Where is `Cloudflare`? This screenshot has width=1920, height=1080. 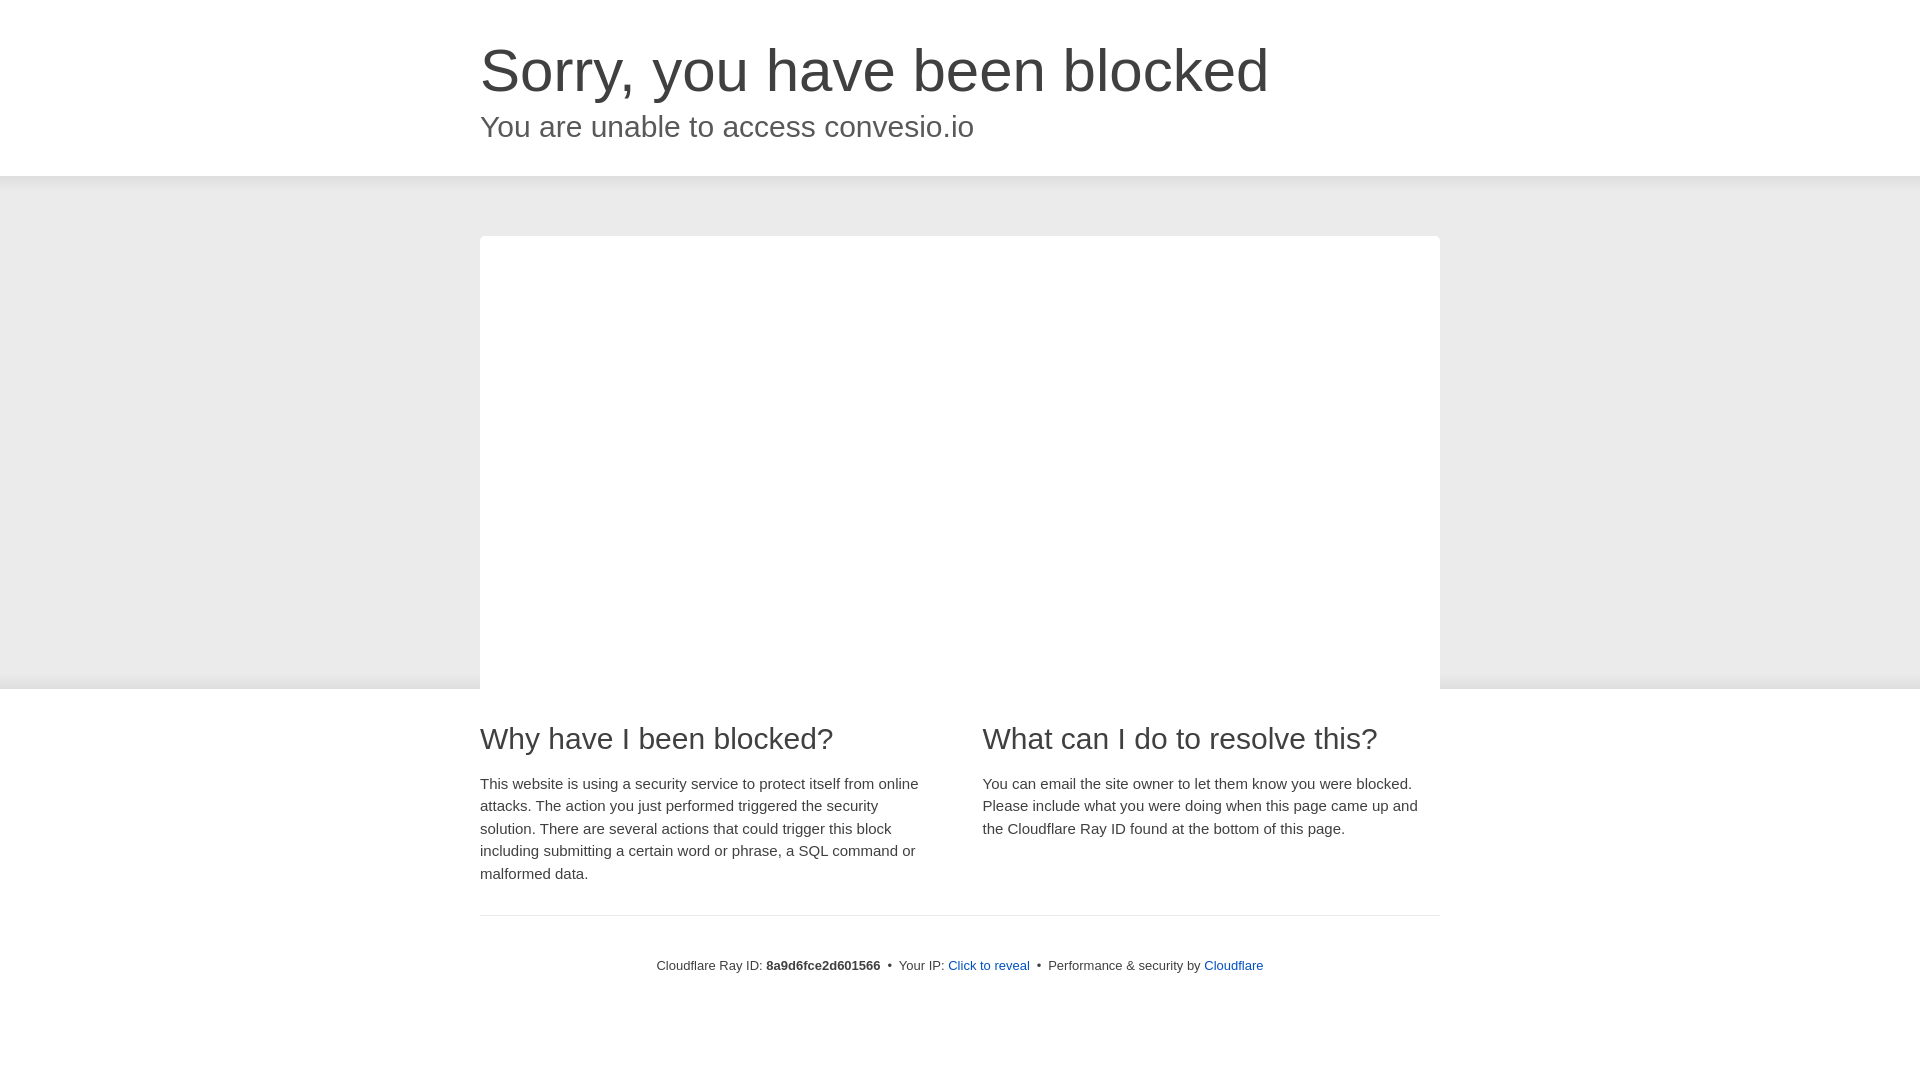
Cloudflare is located at coordinates (1233, 965).